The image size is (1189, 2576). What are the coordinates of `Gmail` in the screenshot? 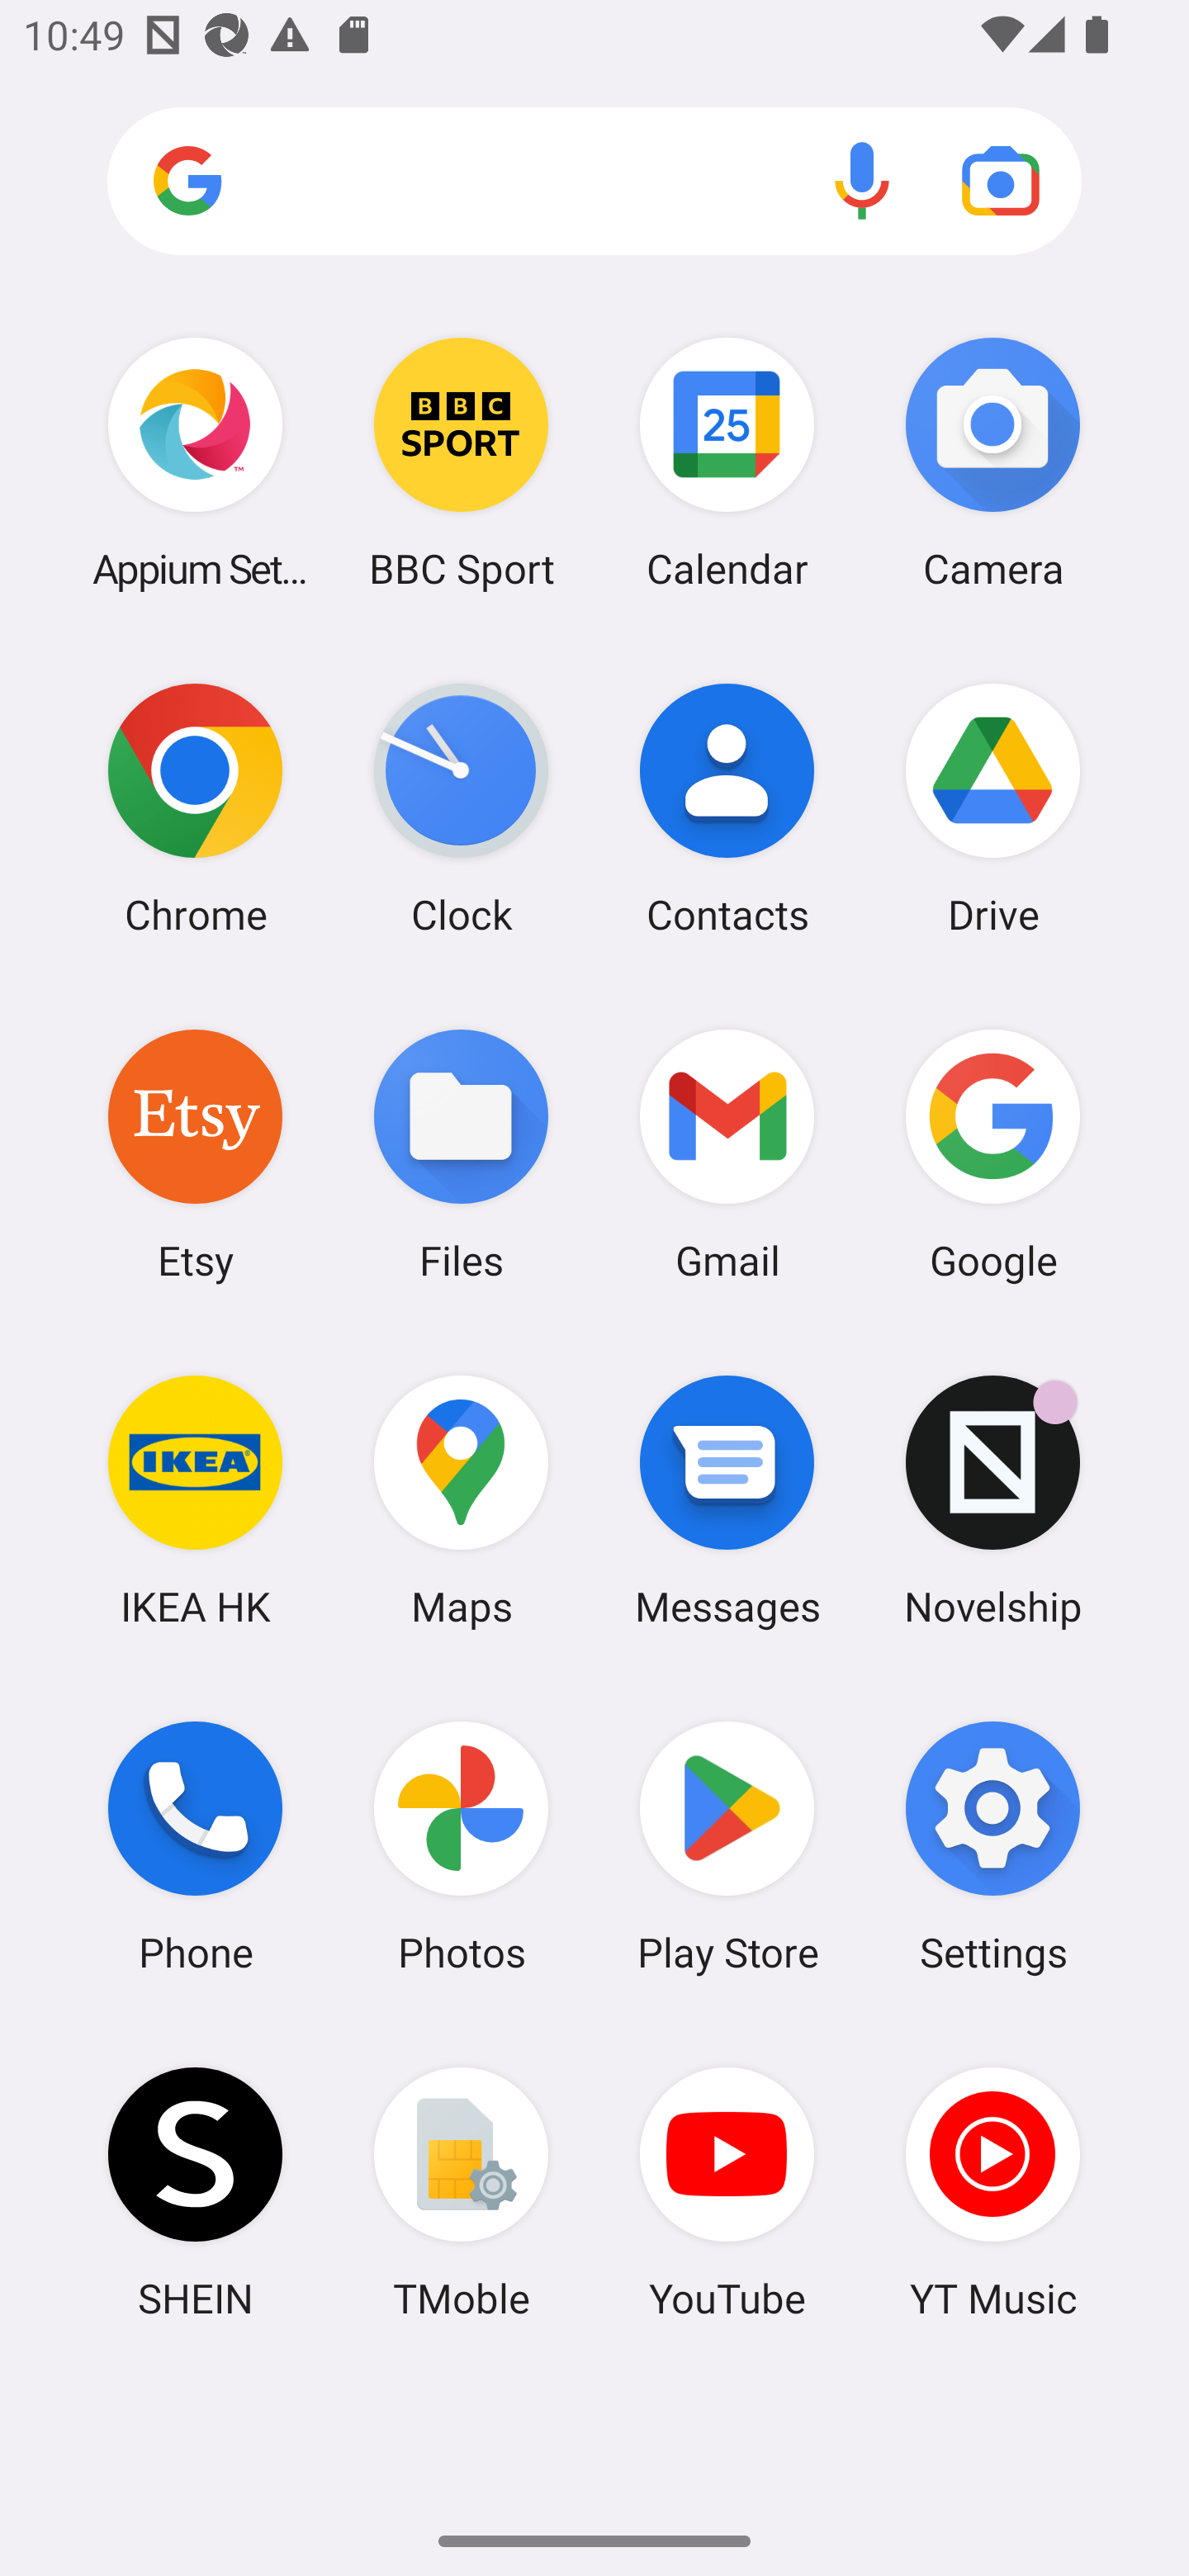 It's located at (727, 1153).